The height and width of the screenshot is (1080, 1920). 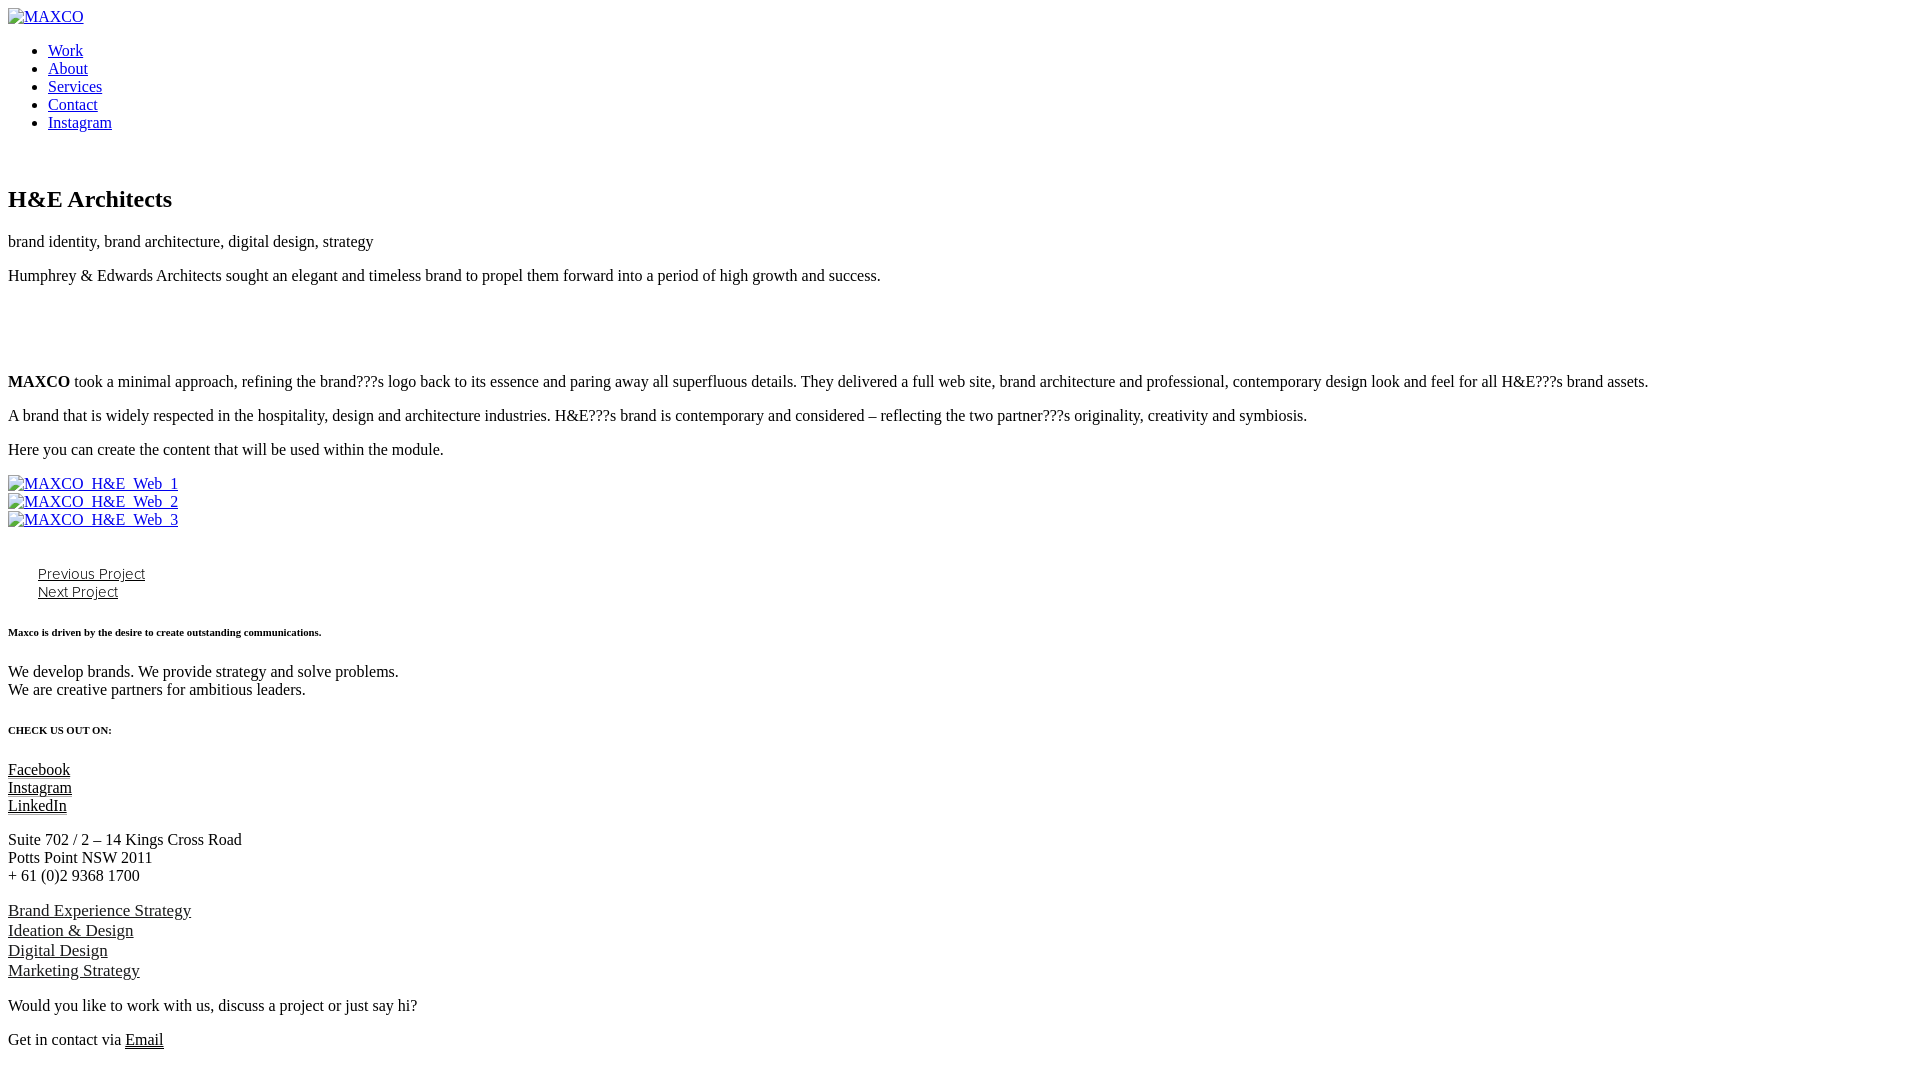 What do you see at coordinates (39, 770) in the screenshot?
I see `Facebook` at bounding box center [39, 770].